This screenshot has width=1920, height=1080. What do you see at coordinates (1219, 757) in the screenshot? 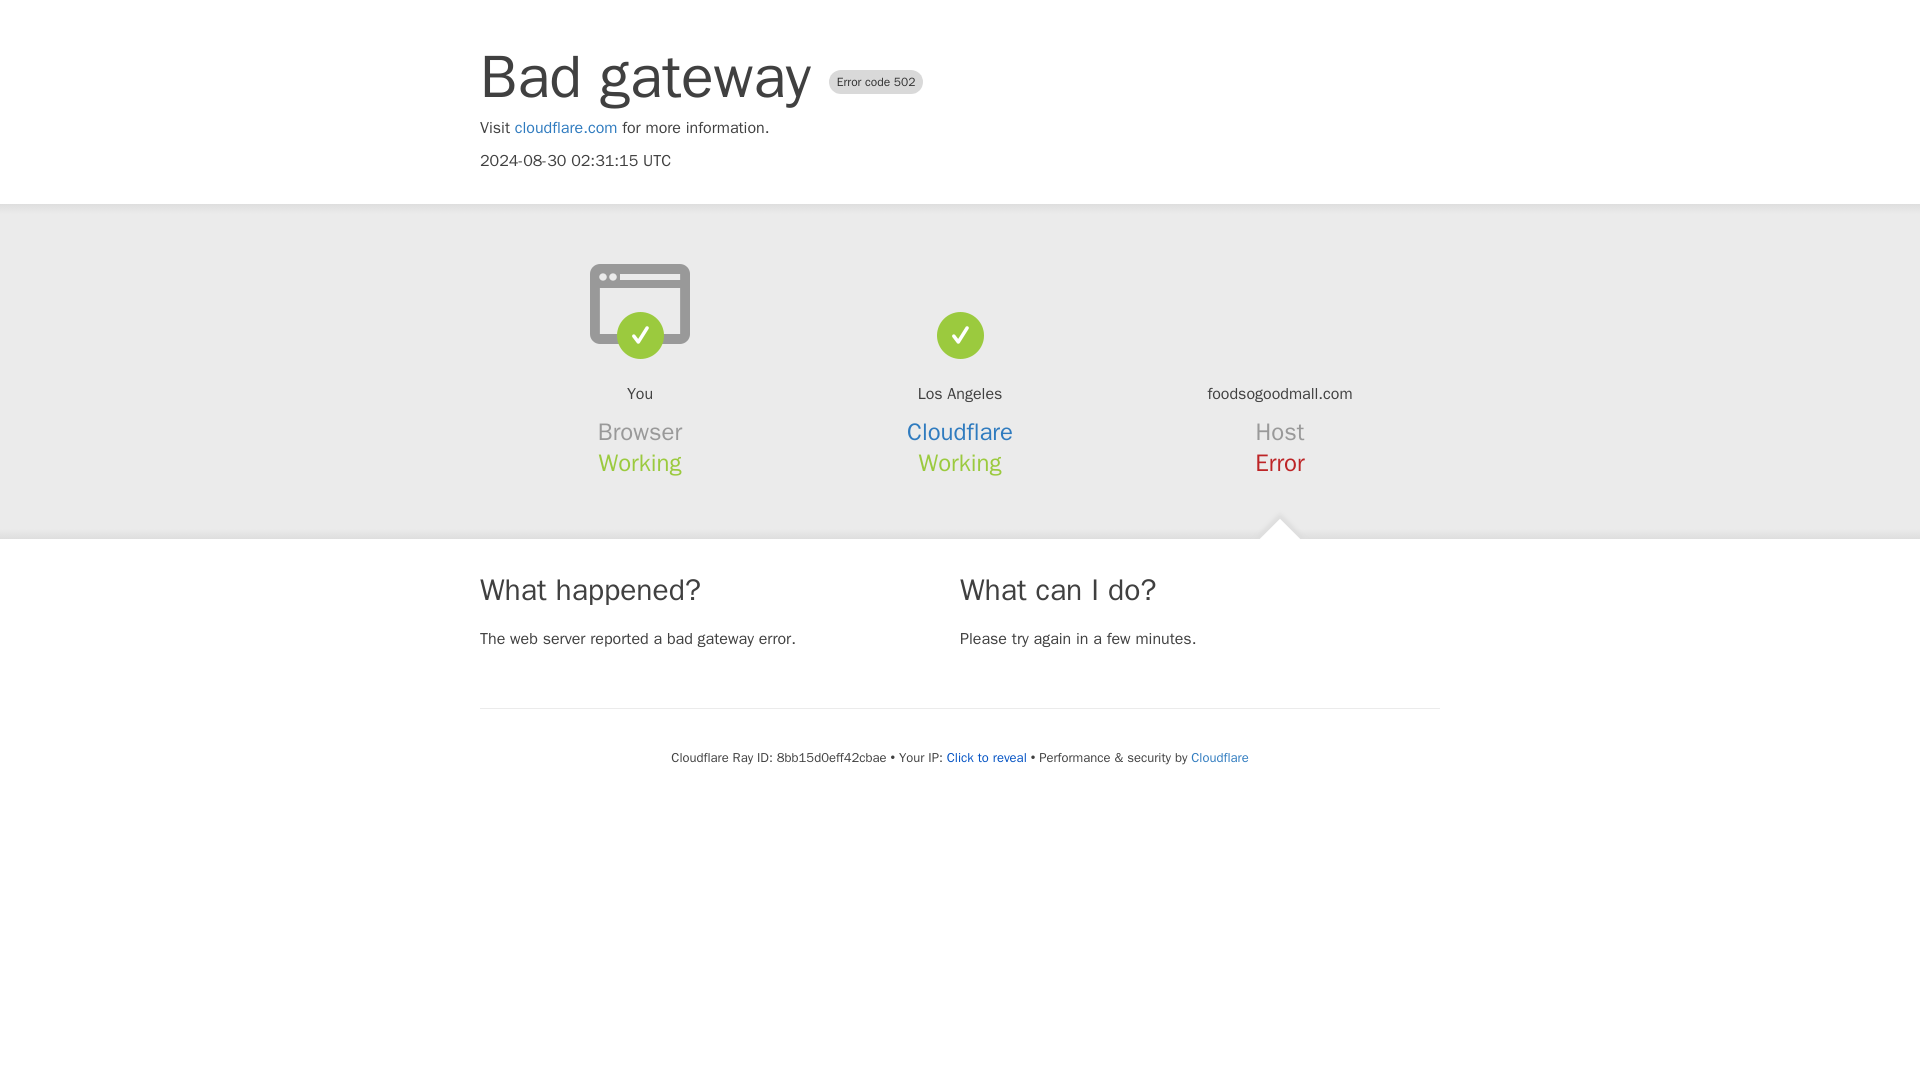
I see `Cloudflare` at bounding box center [1219, 757].